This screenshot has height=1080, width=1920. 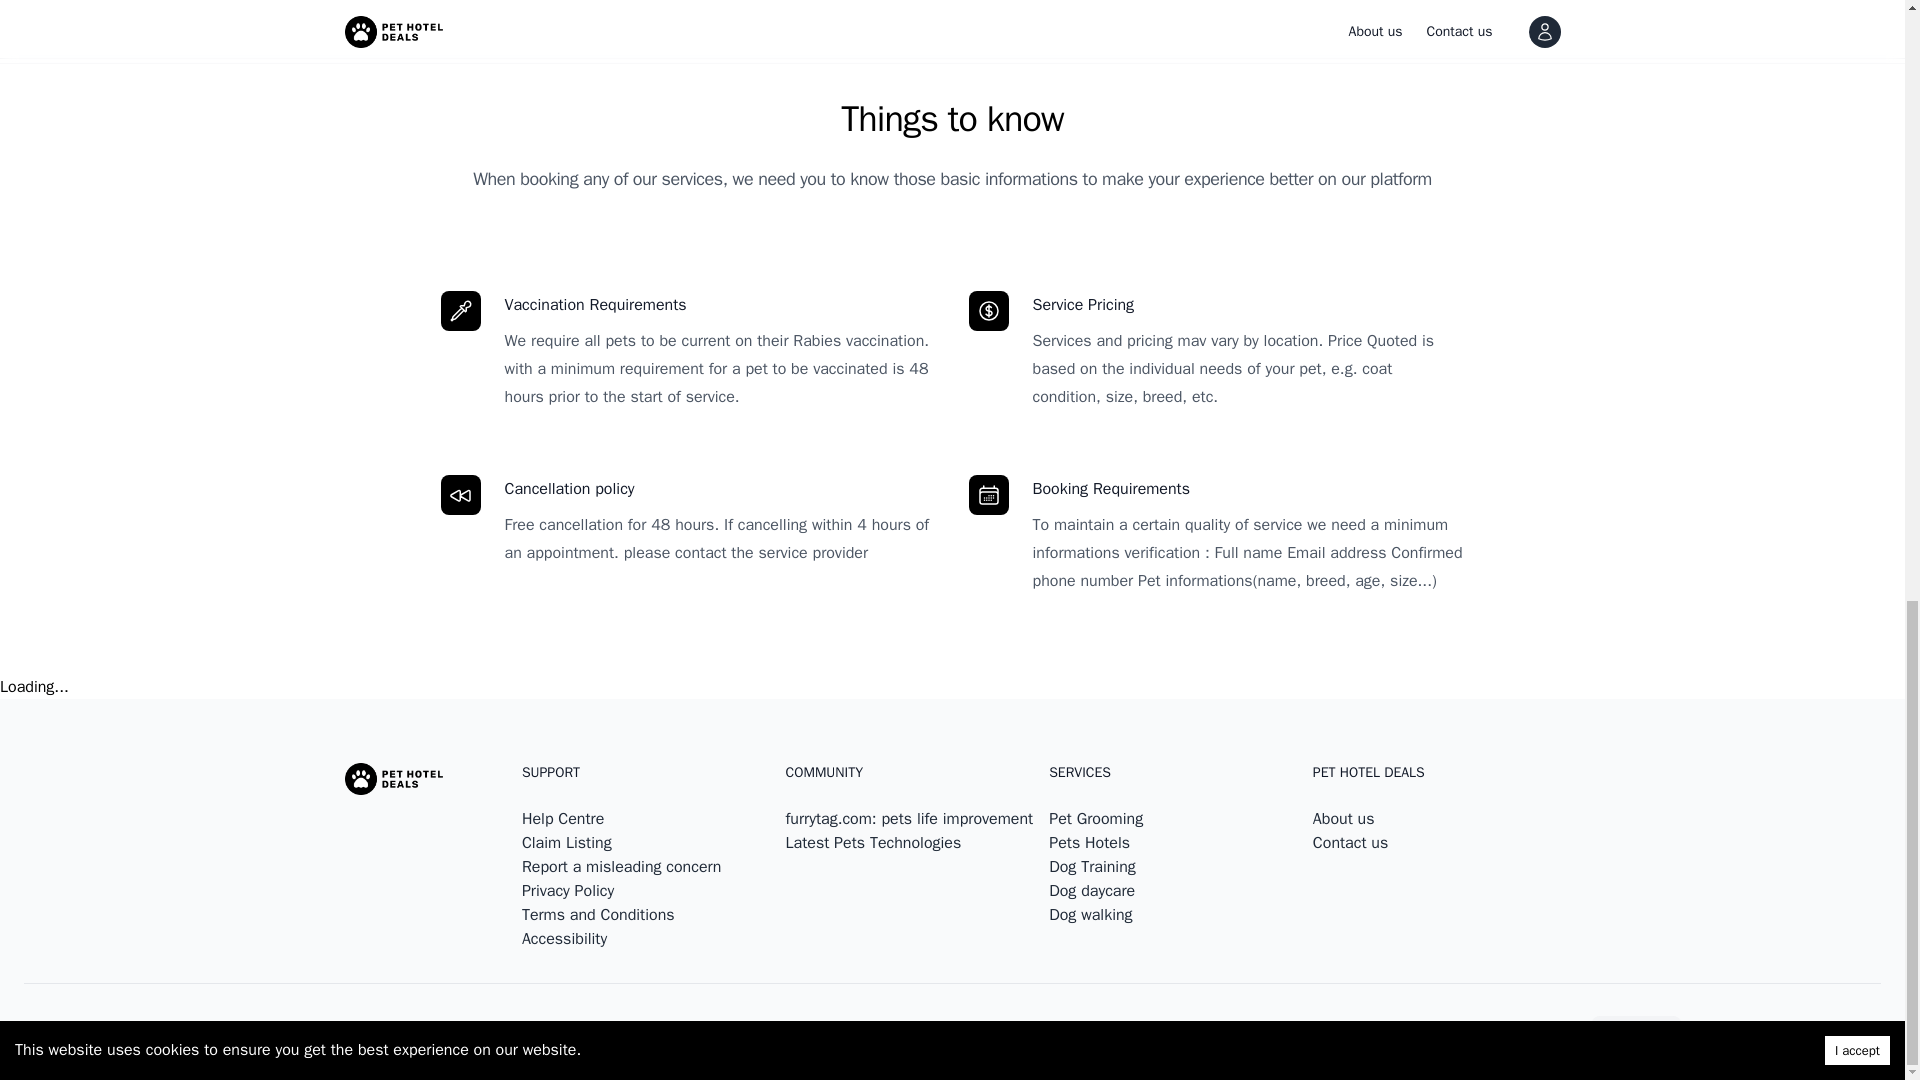 I want to click on Dog Training, so click(x=1092, y=866).